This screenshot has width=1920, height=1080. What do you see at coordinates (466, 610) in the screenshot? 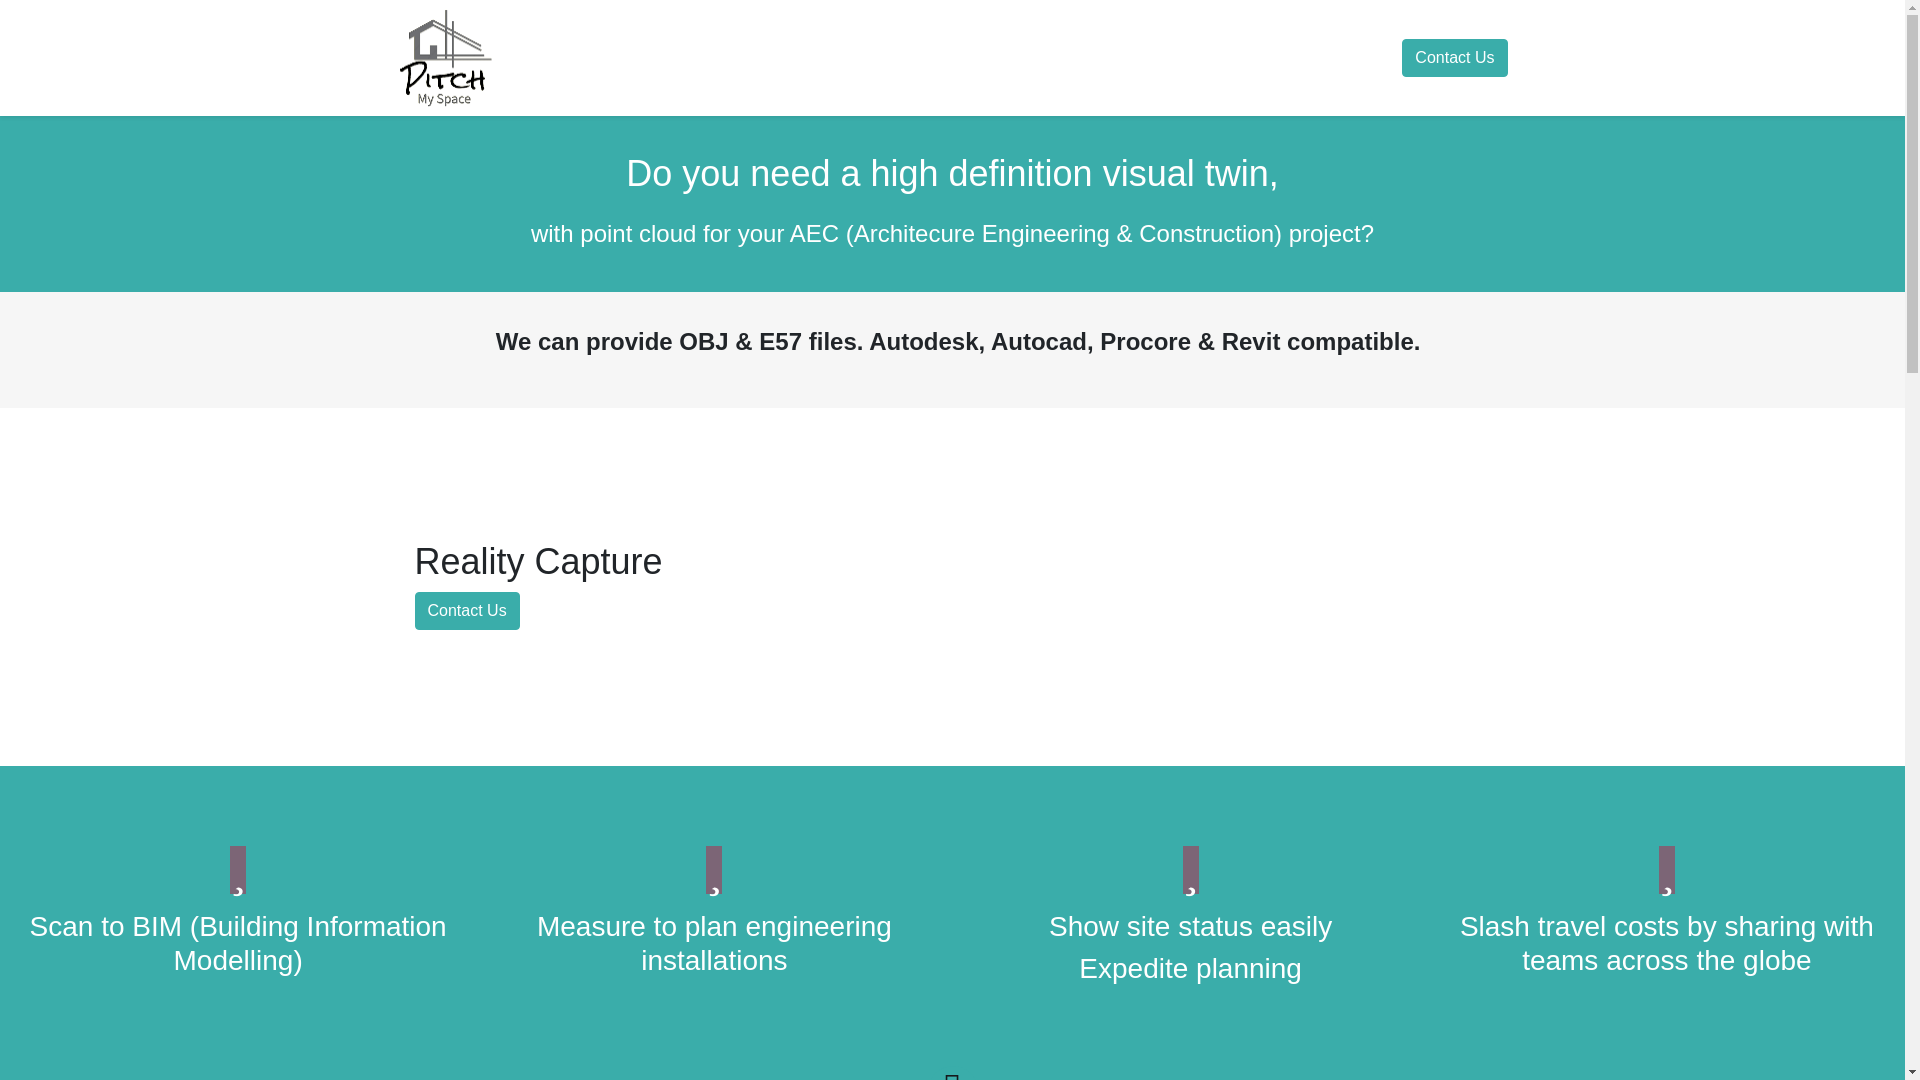
I see `Contact Us` at bounding box center [466, 610].